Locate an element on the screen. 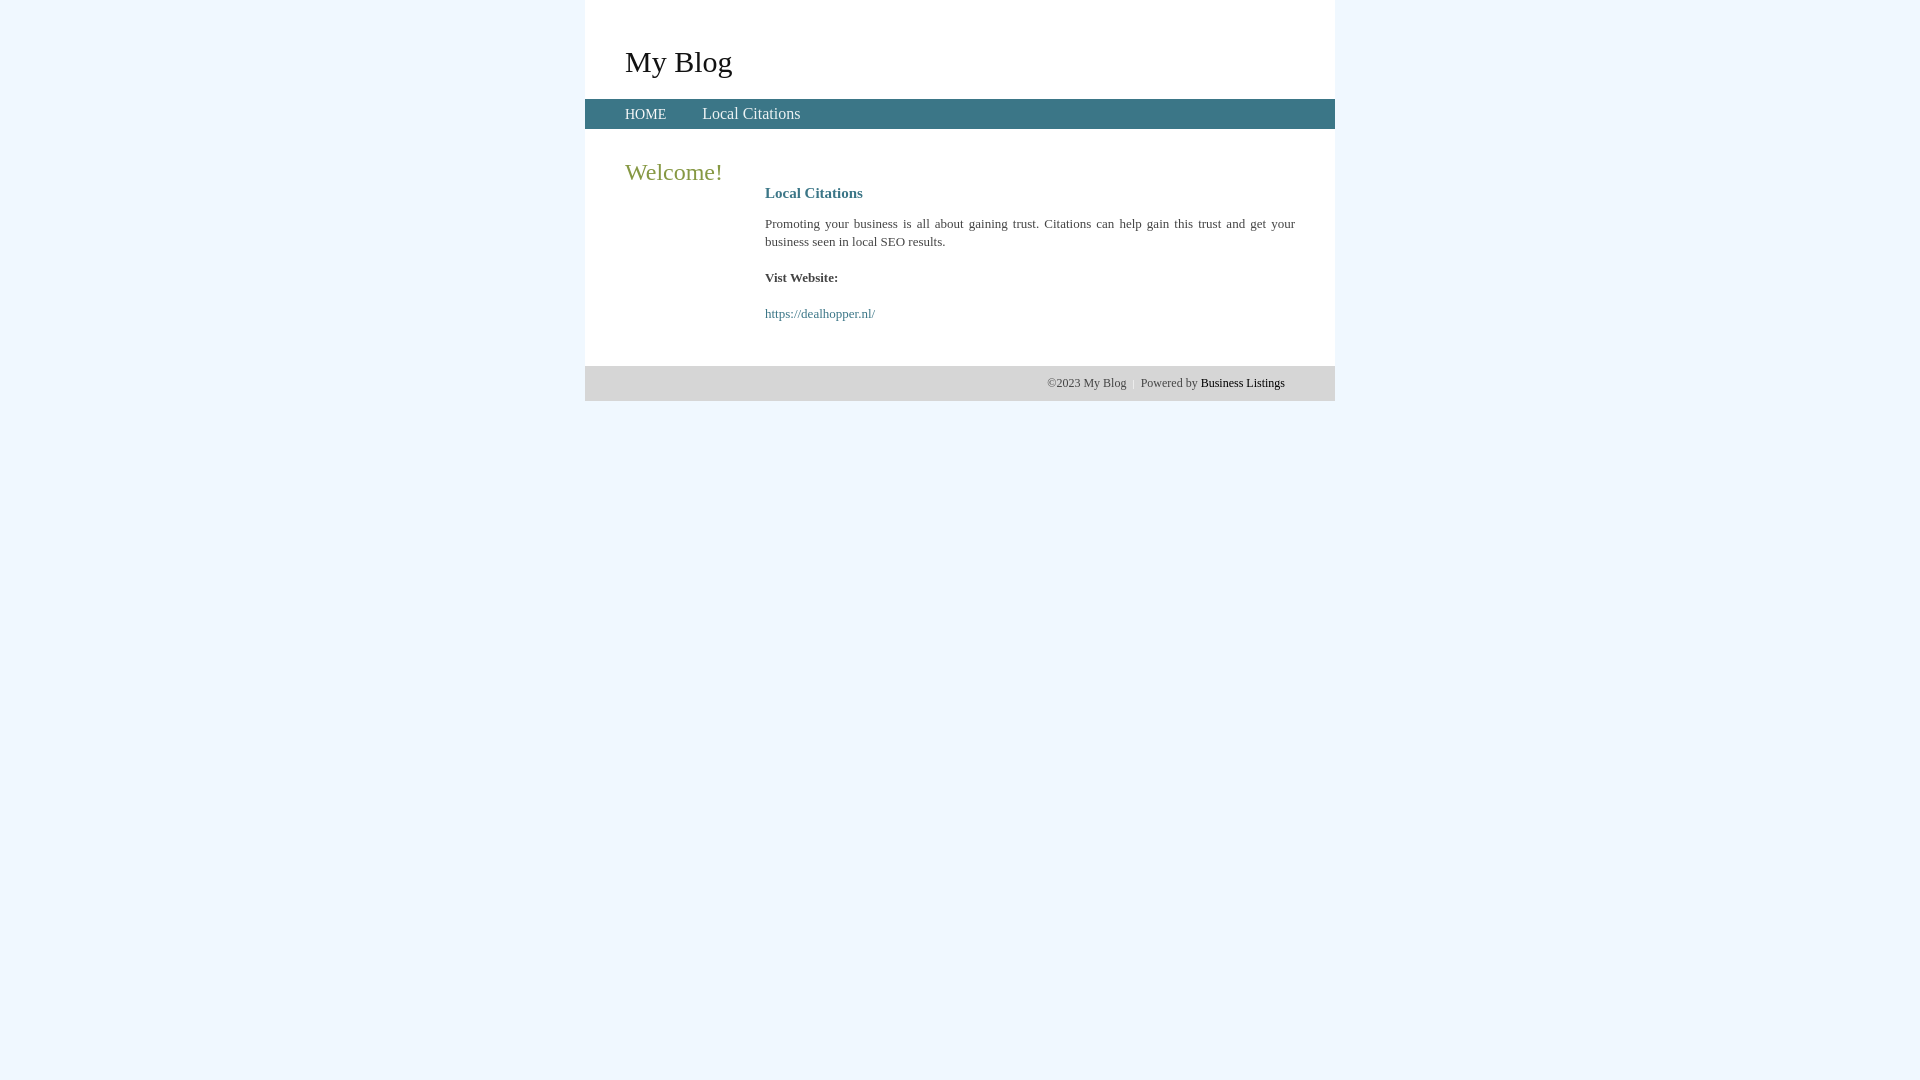  Business Listings is located at coordinates (1243, 383).